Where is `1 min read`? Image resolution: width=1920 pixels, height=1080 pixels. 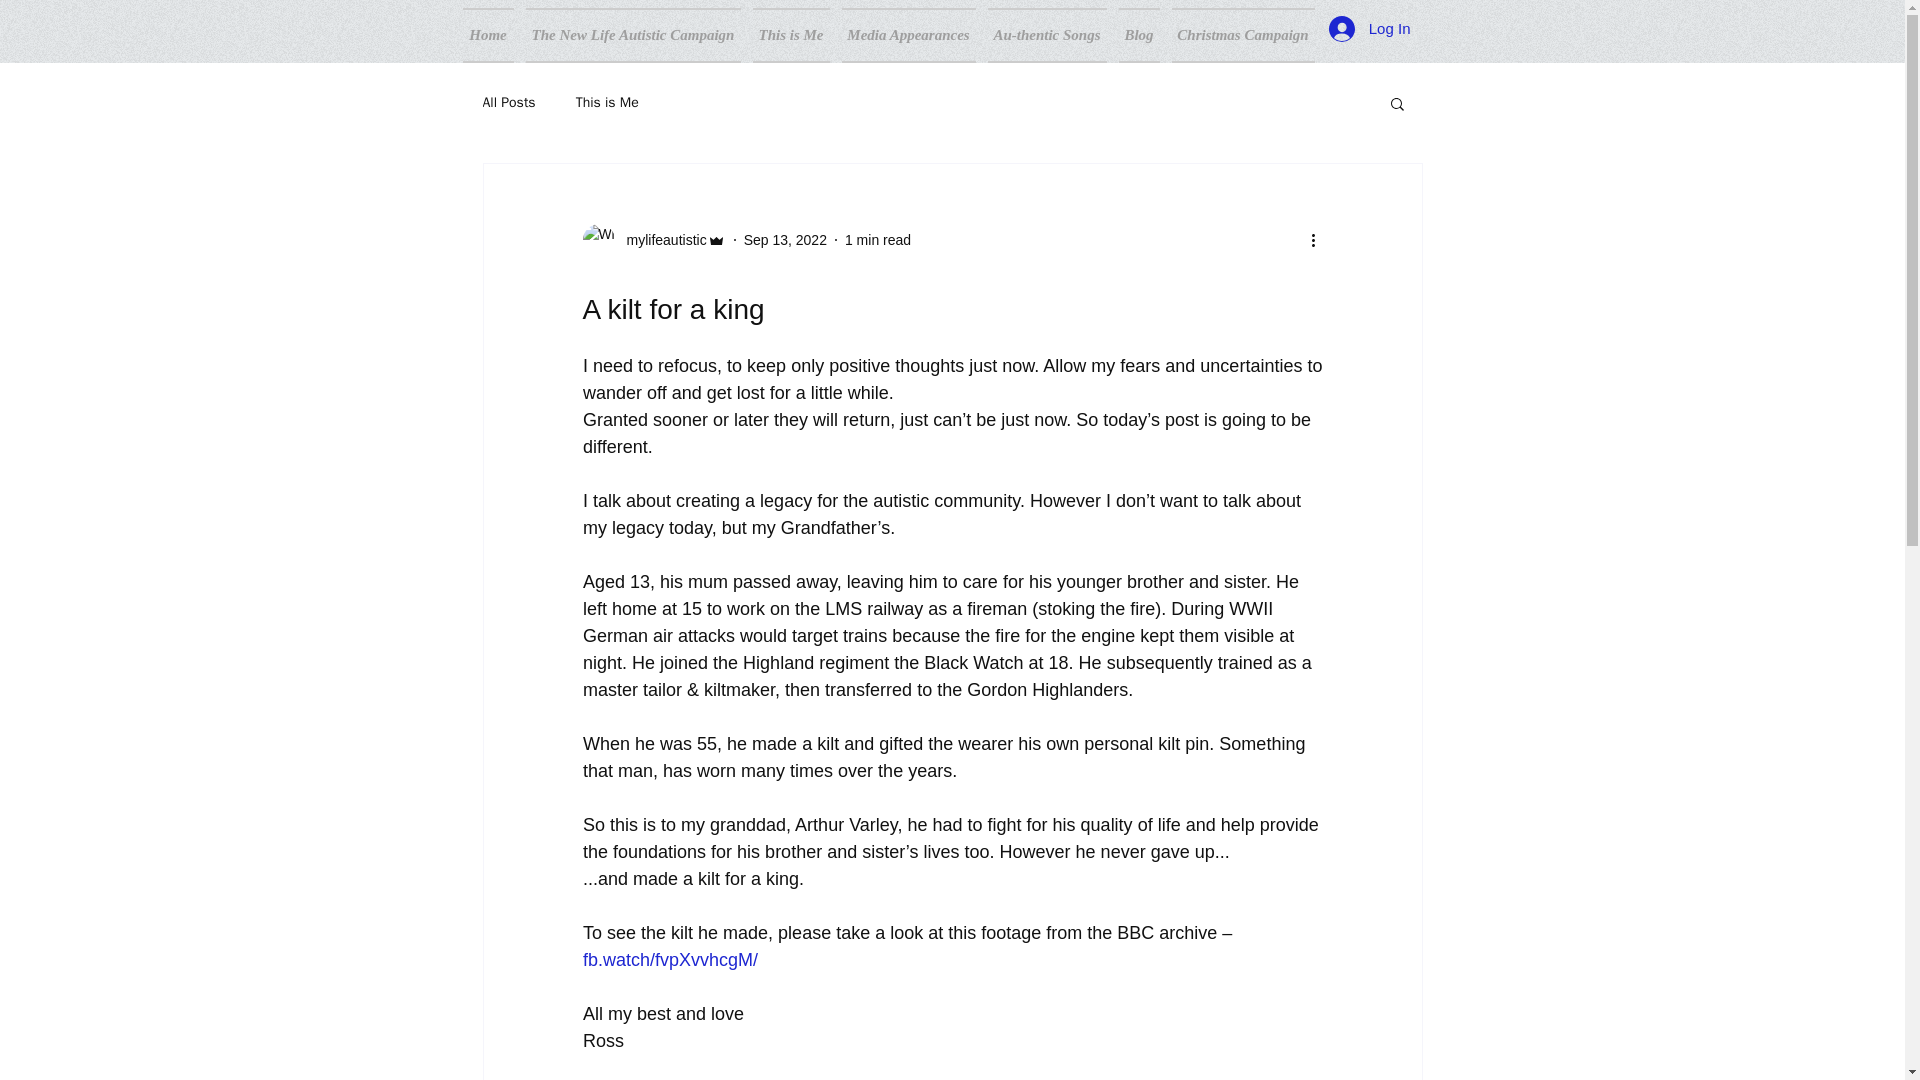 1 min read is located at coordinates (877, 240).